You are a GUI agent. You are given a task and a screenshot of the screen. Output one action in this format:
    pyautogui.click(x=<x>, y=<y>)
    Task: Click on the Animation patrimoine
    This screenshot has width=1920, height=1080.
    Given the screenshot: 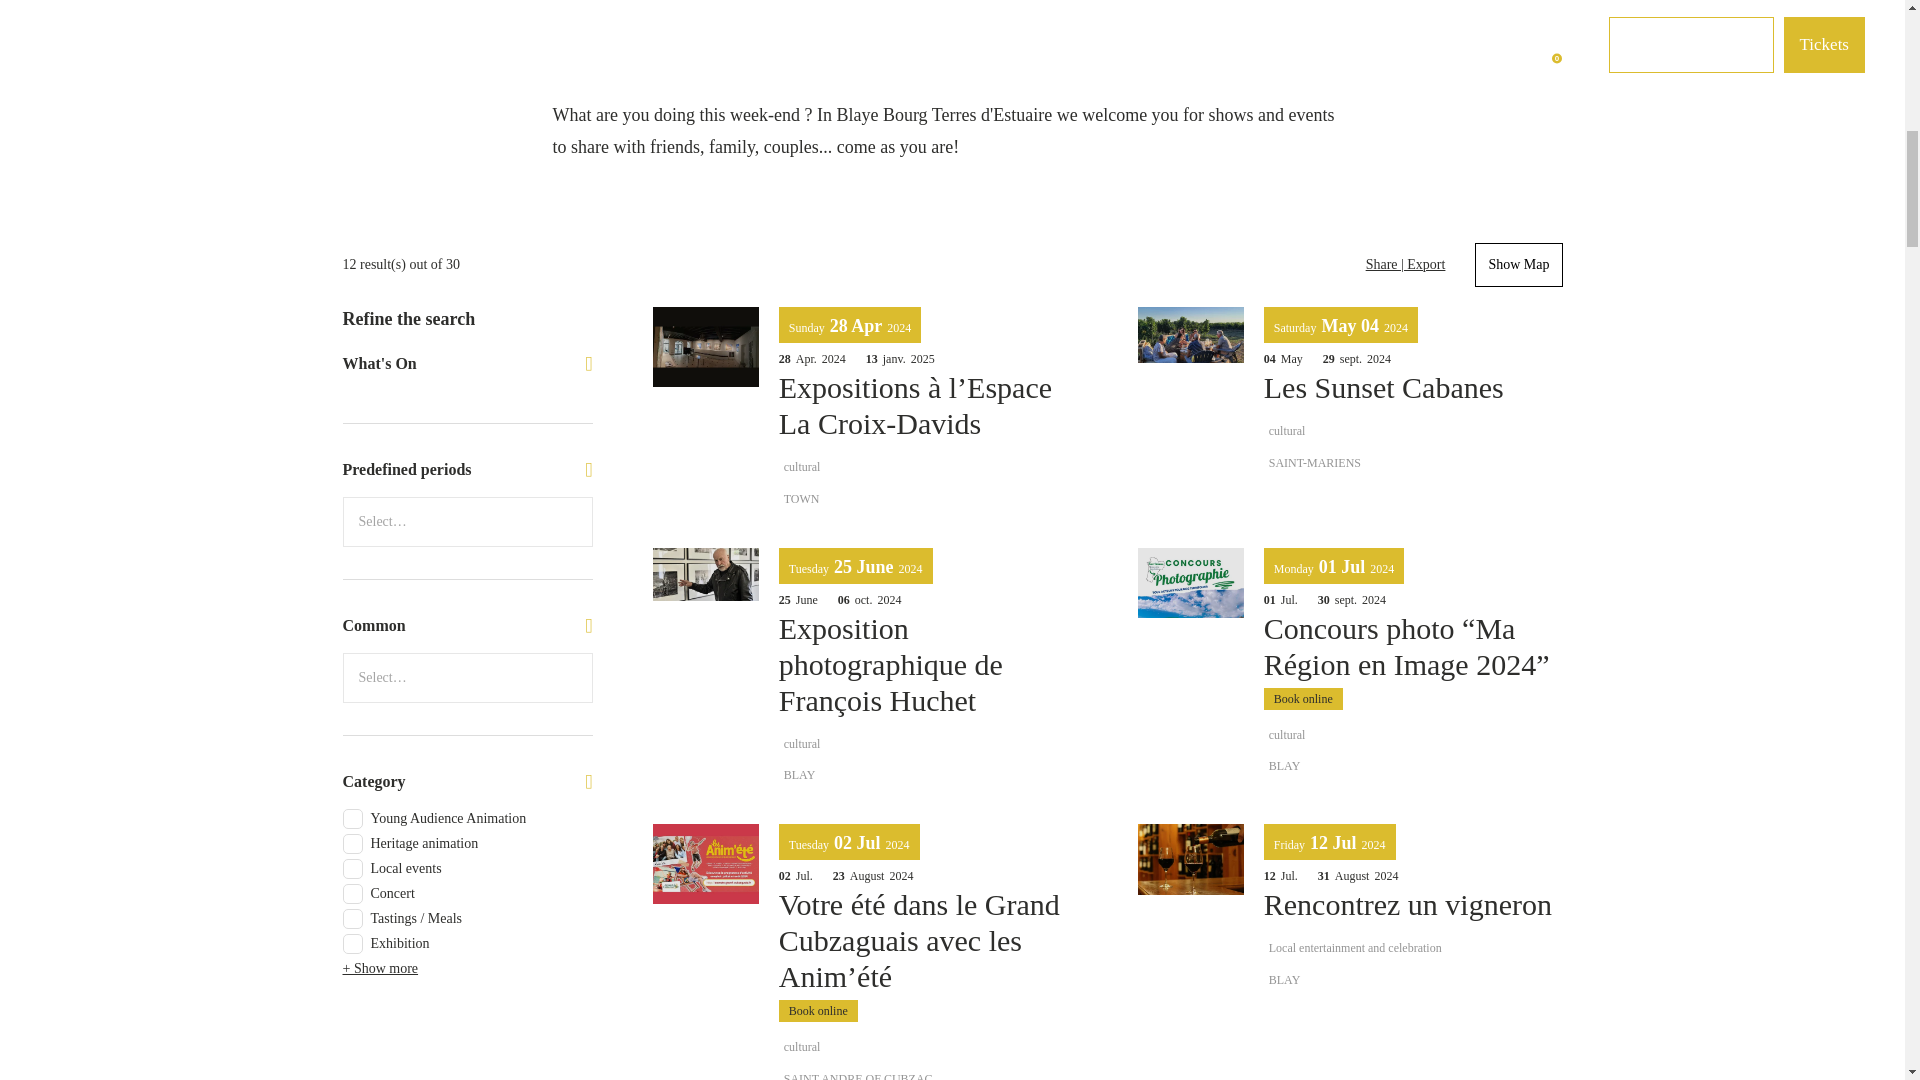 What is the action you would take?
    pyautogui.click(x=352, y=844)
    